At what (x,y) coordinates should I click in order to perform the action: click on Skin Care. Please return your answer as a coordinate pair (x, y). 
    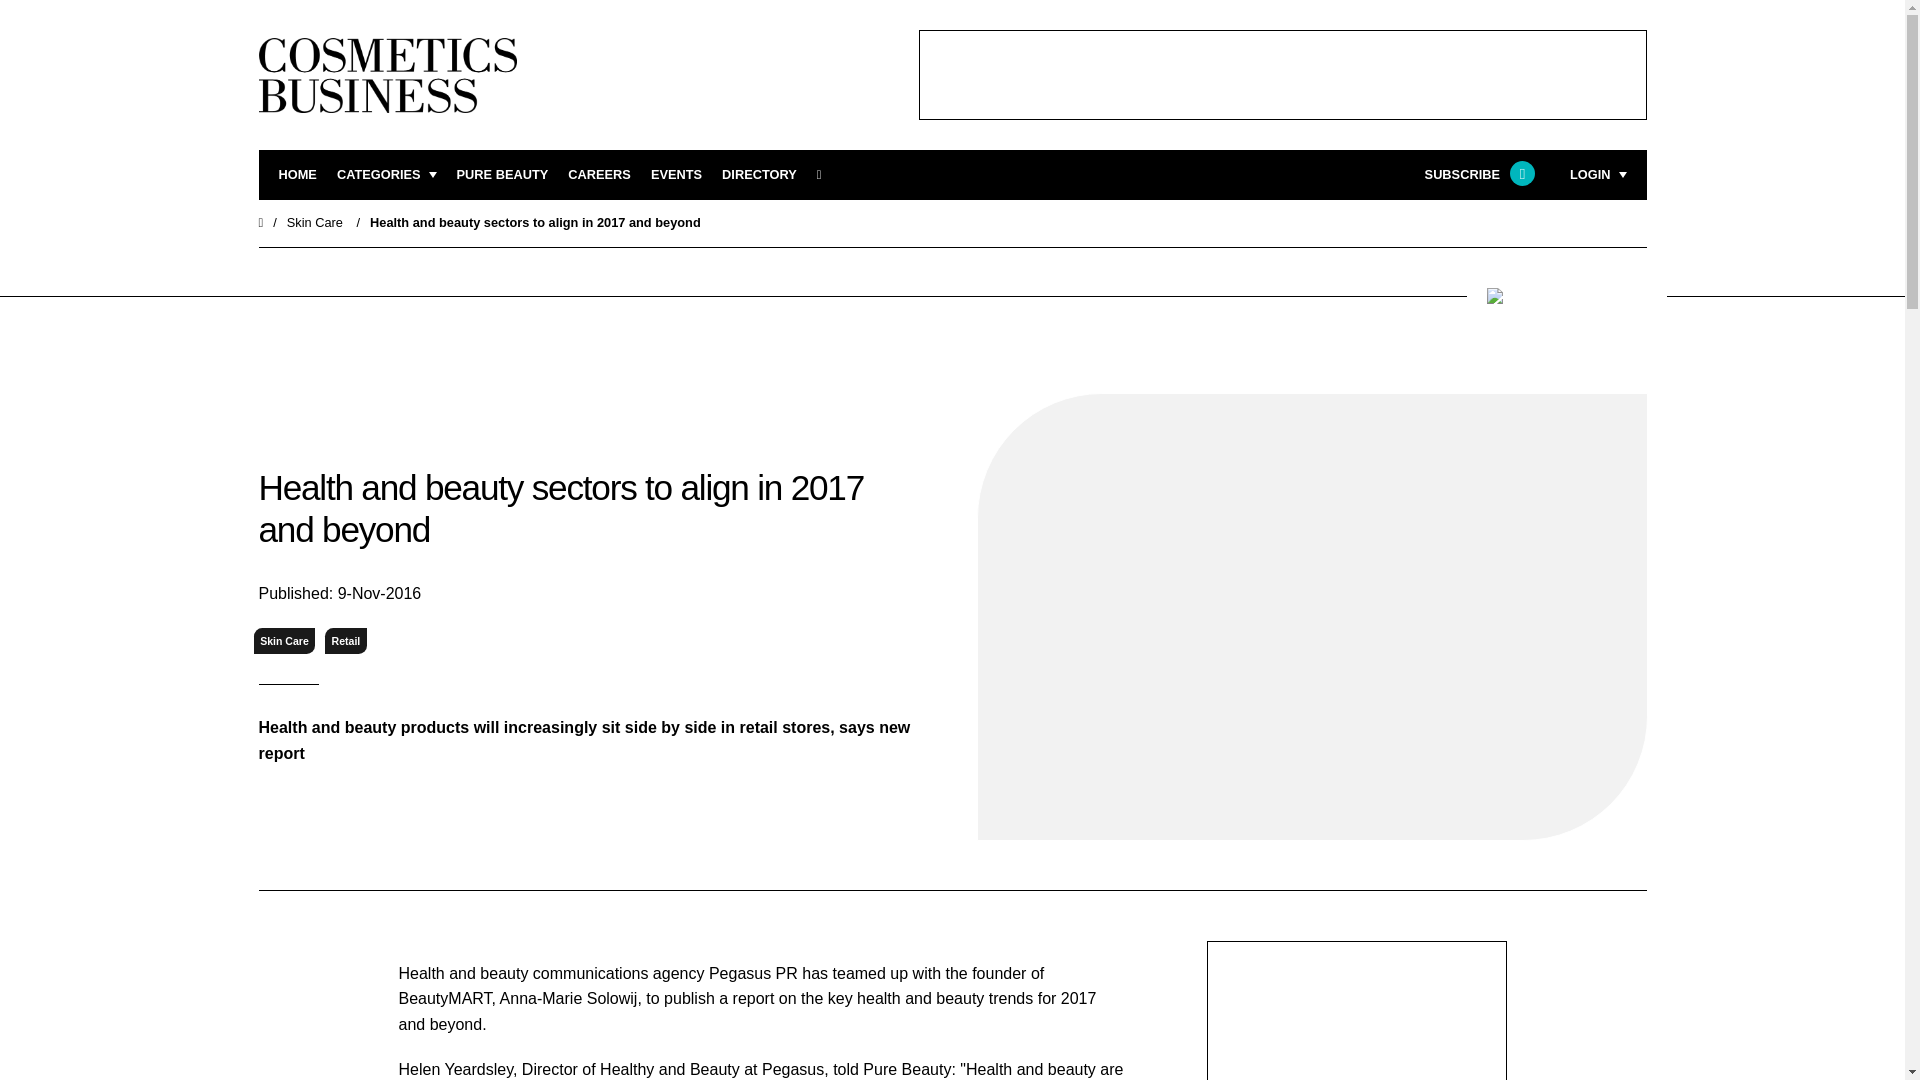
    Looking at the image, I should click on (314, 222).